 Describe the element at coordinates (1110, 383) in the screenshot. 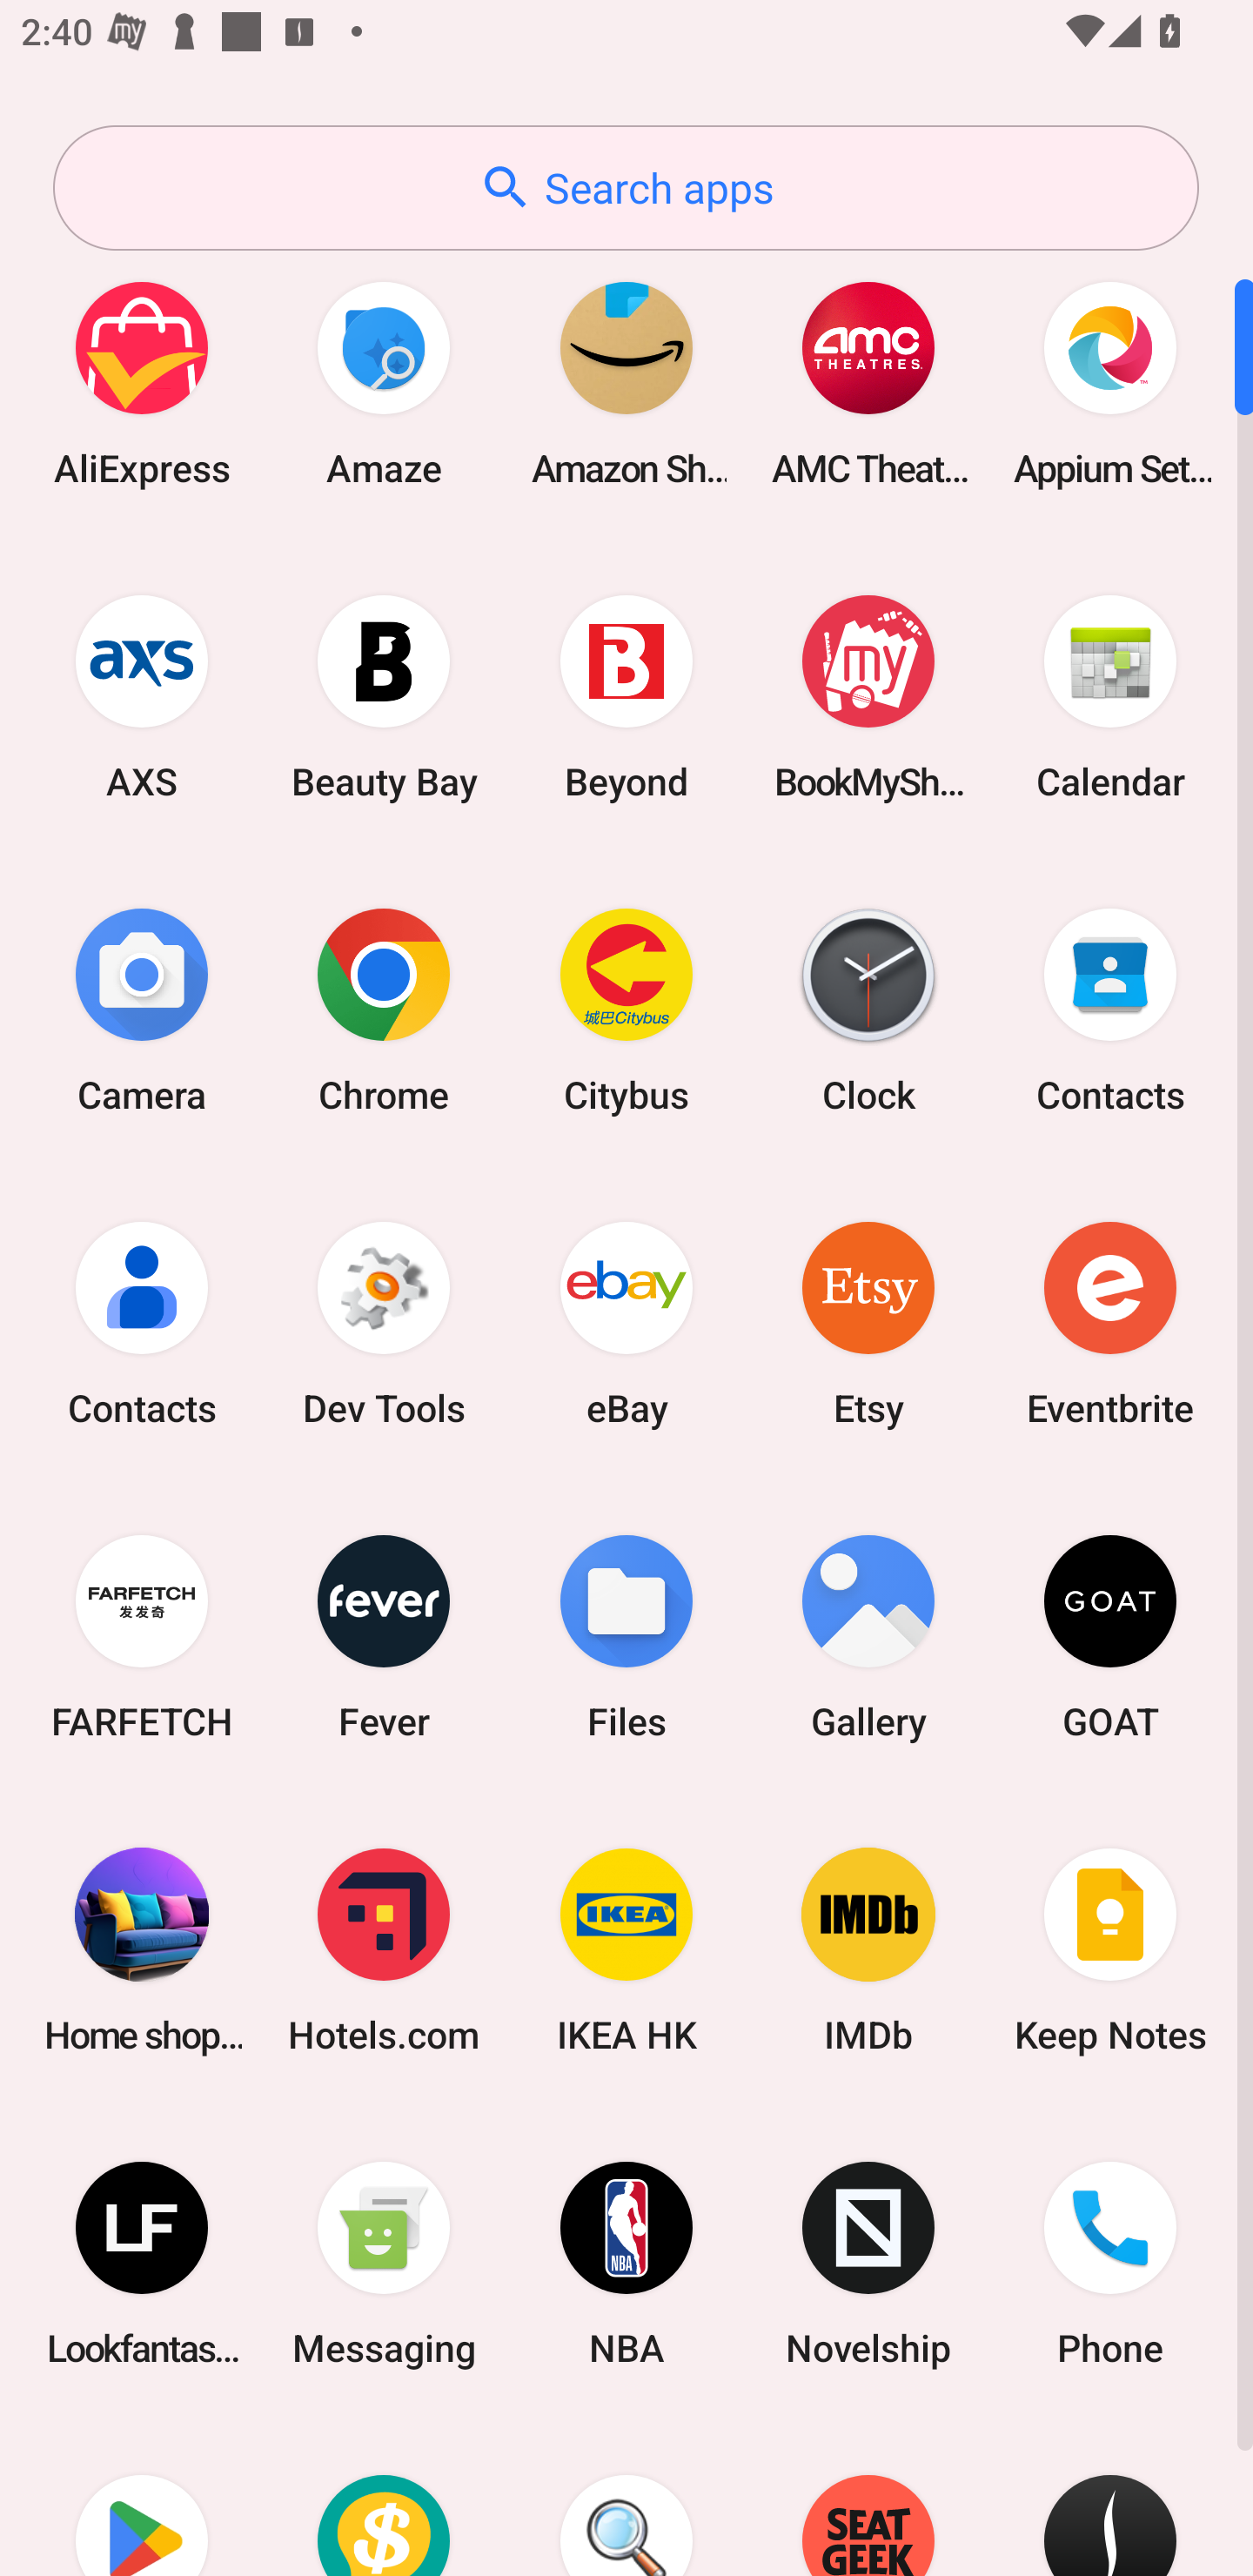

I see `Appium Settings` at that location.